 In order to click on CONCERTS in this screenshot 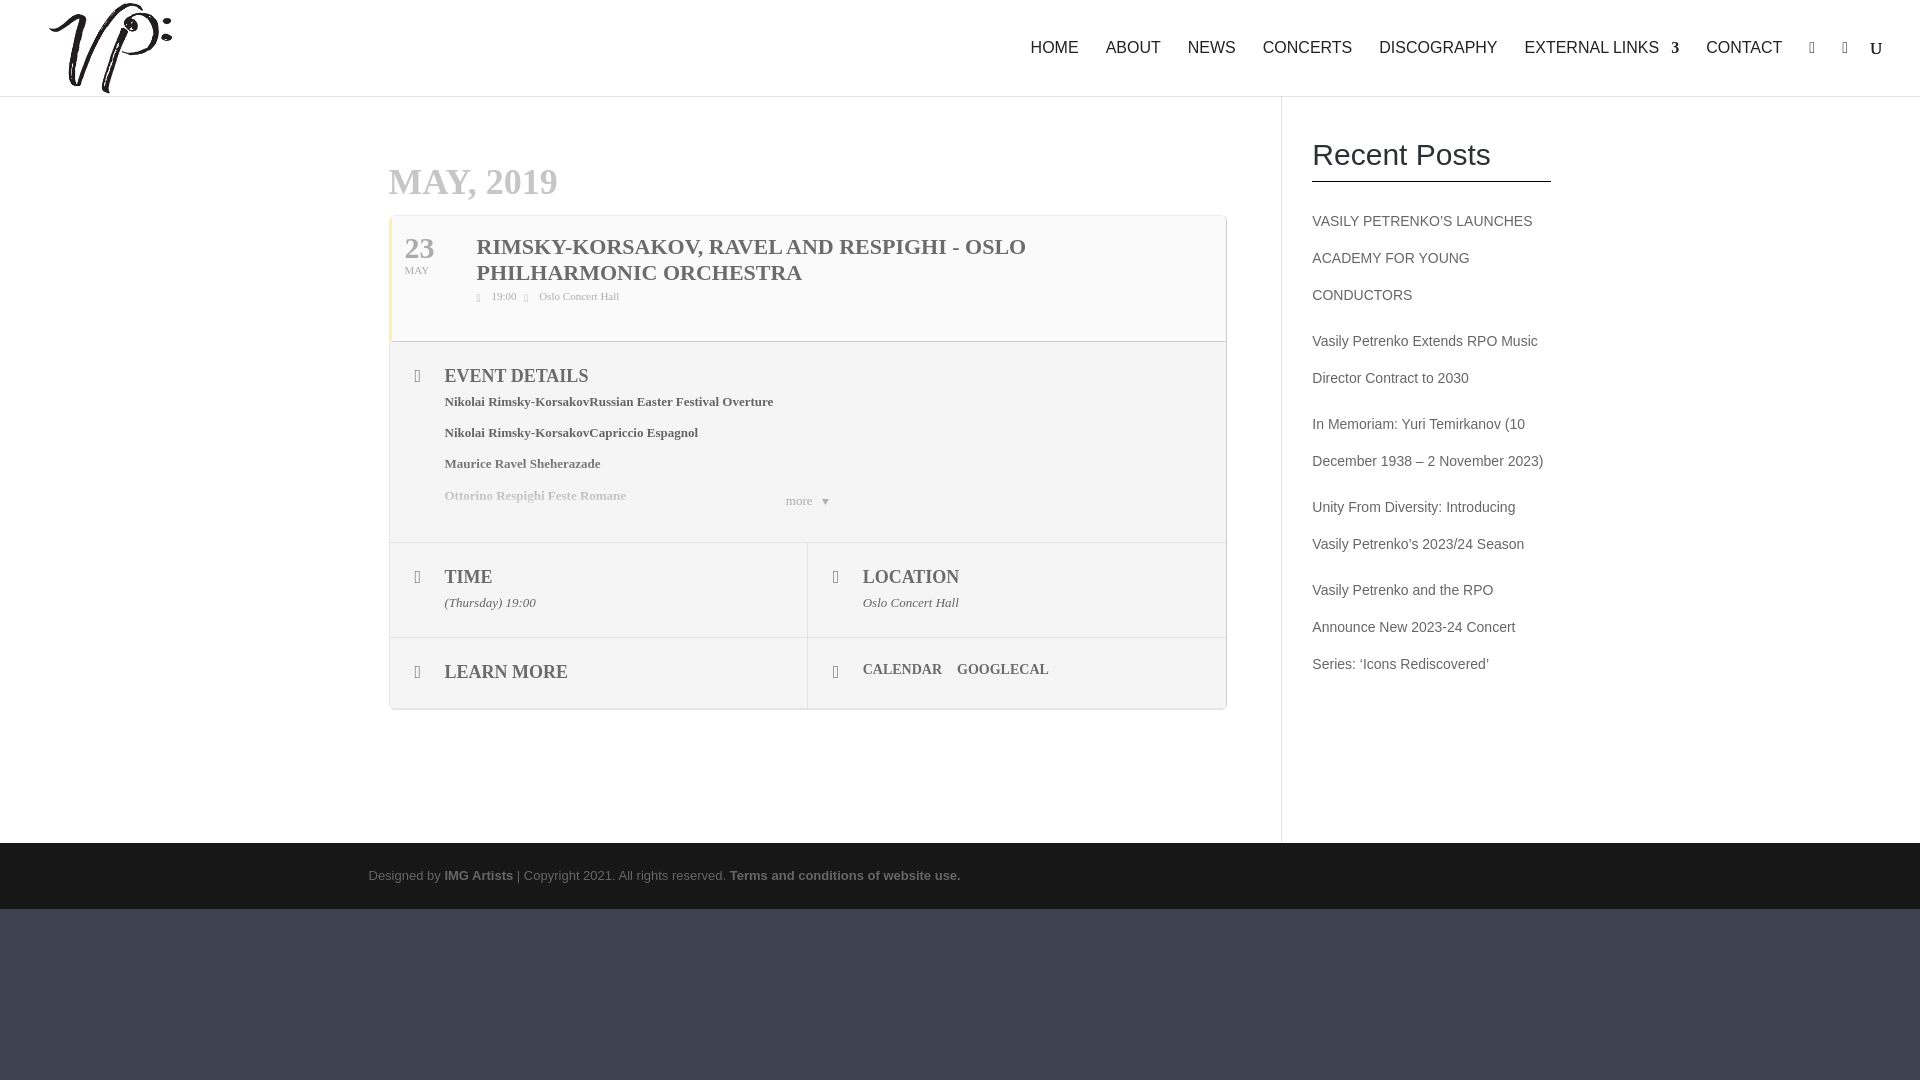, I will do `click(1308, 68)`.